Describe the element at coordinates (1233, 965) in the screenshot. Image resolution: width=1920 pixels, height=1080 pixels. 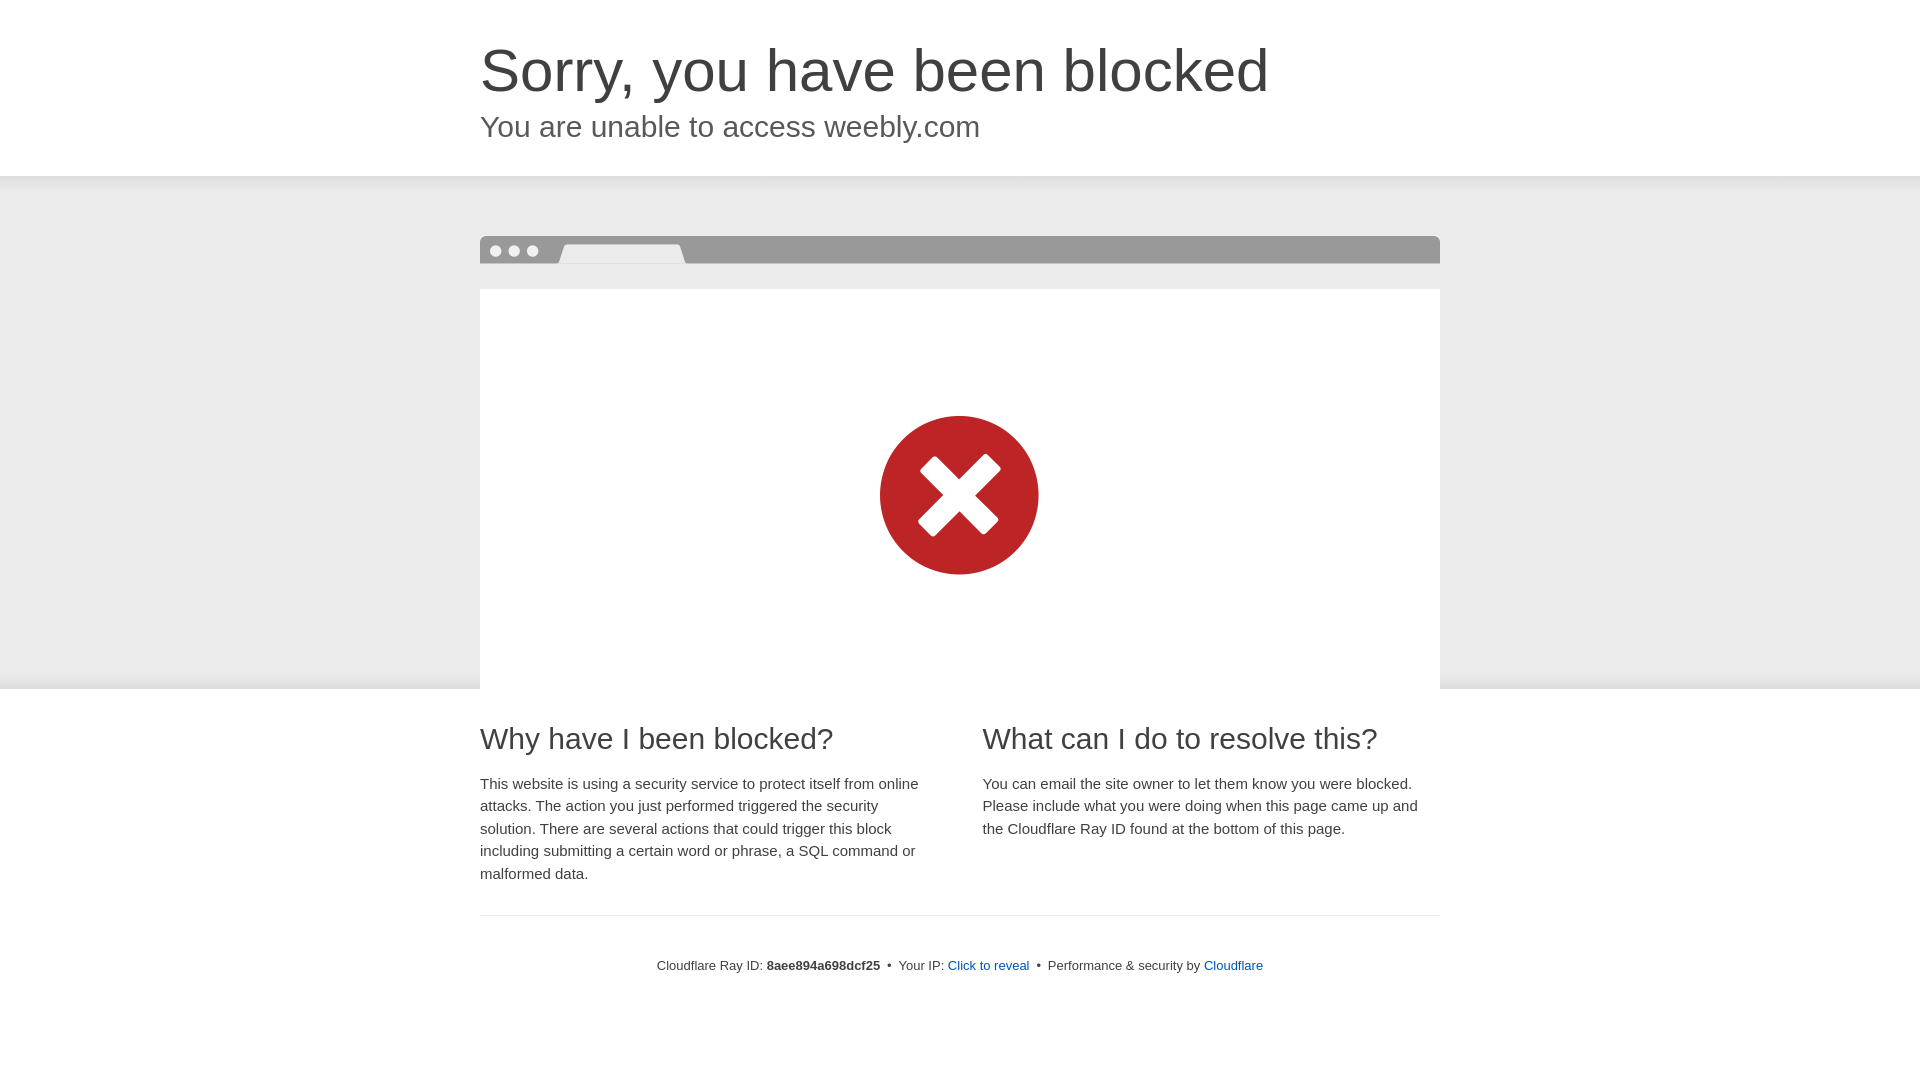
I see `Cloudflare` at that location.